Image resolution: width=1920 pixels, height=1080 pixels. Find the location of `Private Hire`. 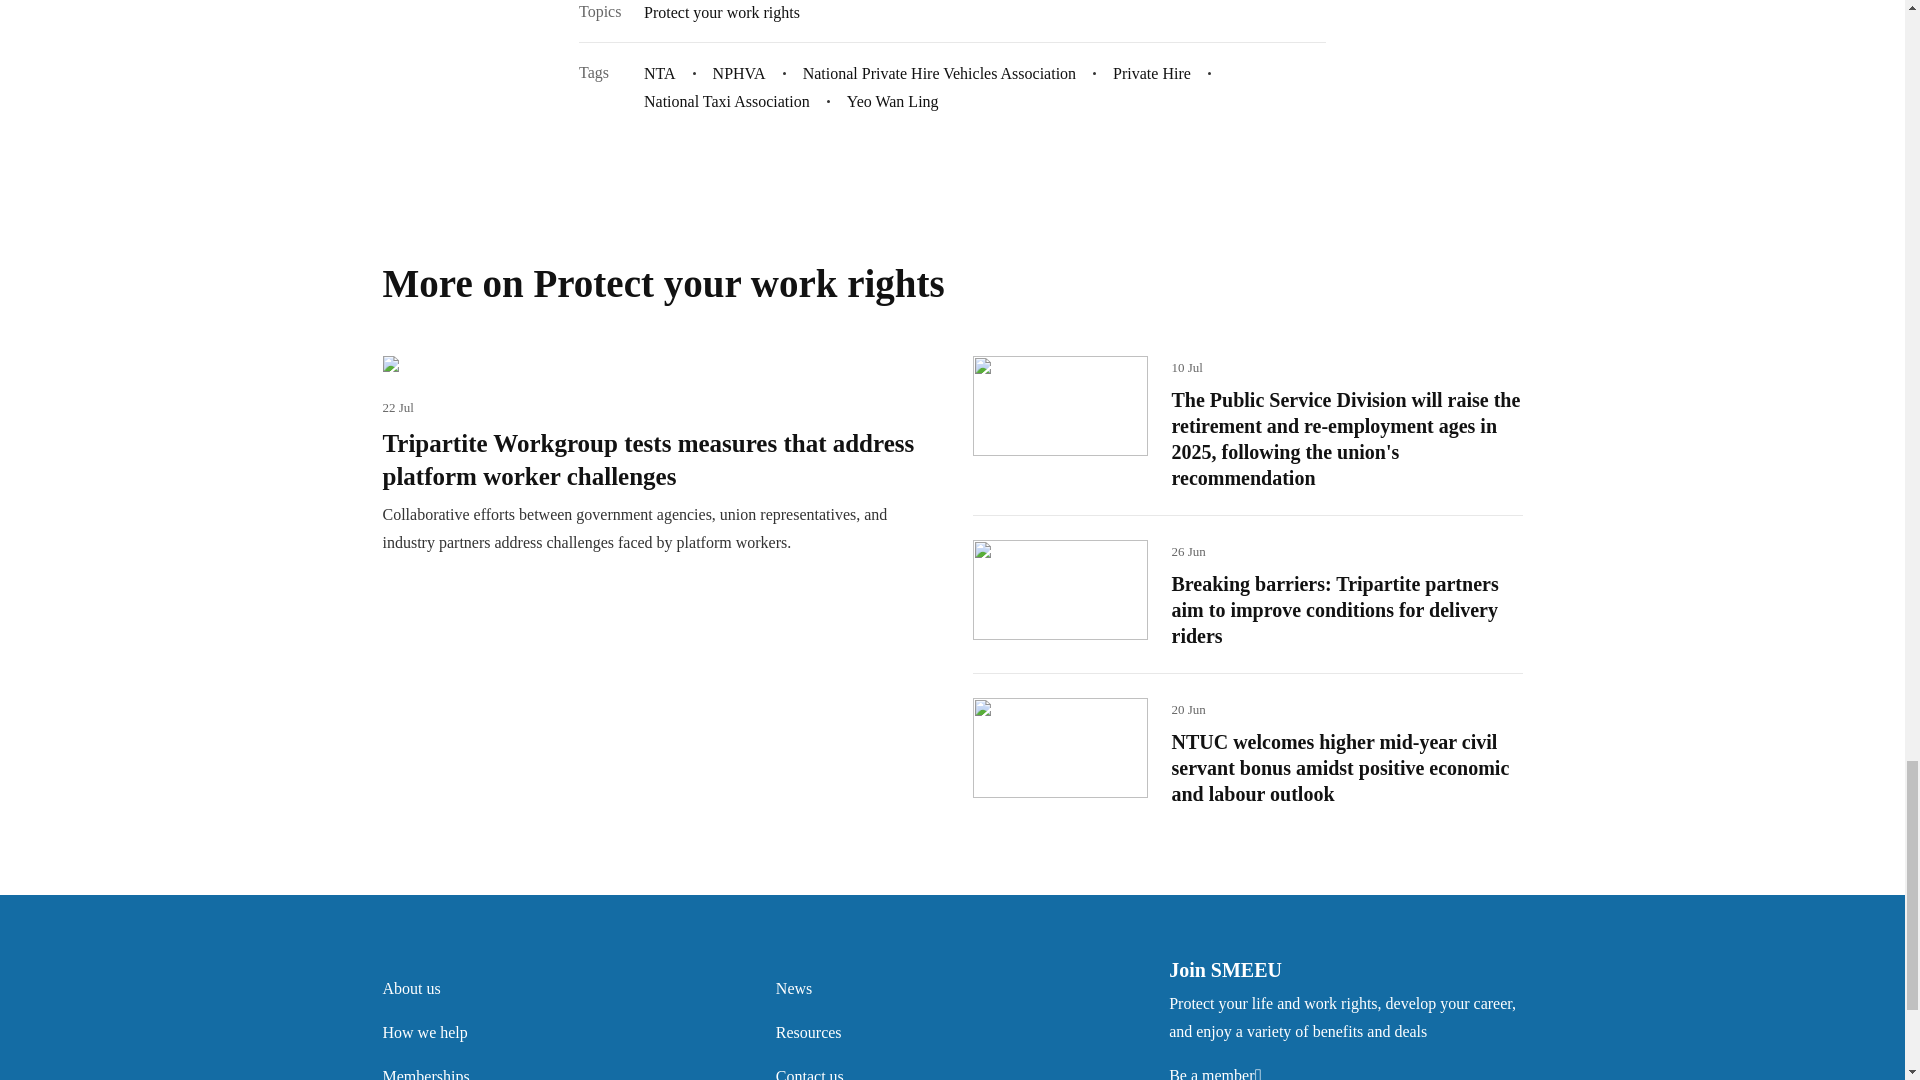

Private Hire is located at coordinates (1152, 73).